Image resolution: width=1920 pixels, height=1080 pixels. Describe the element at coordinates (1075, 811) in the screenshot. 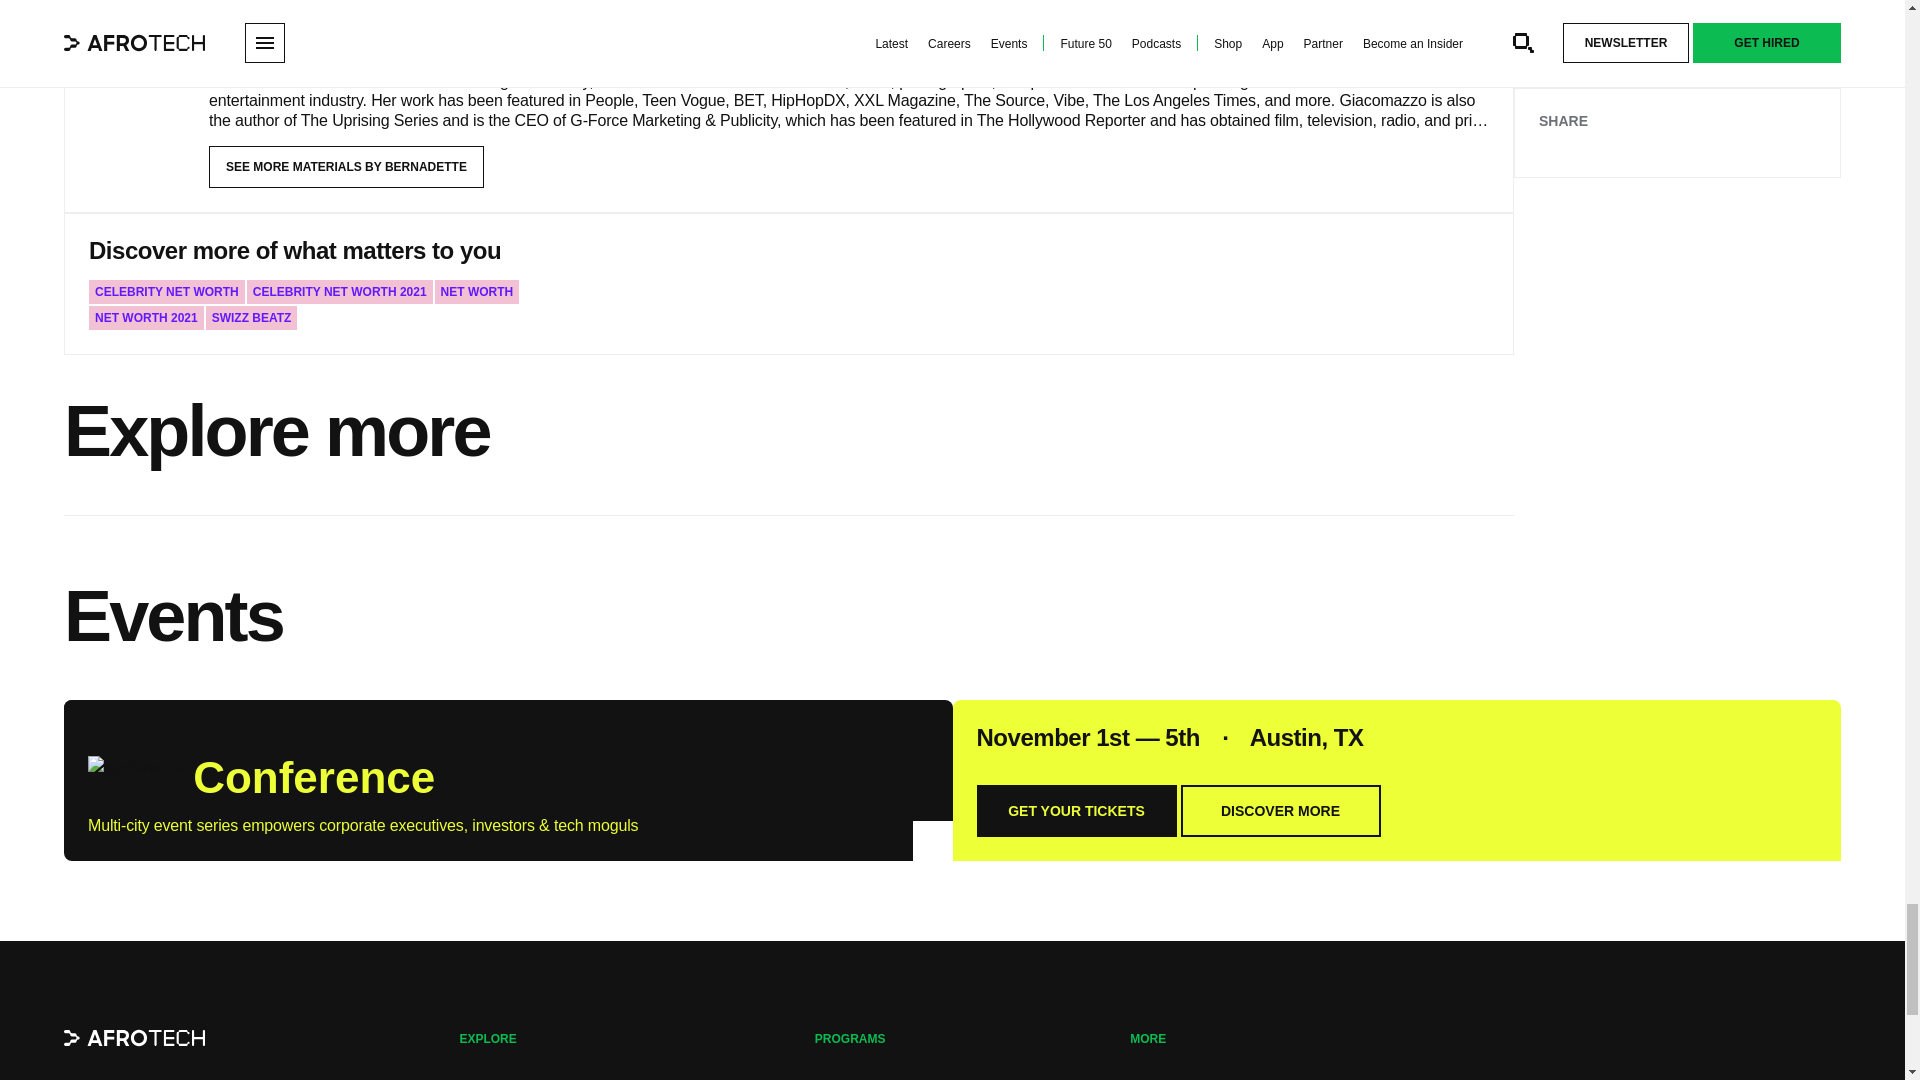

I see `GET YOUR TICKETS` at that location.